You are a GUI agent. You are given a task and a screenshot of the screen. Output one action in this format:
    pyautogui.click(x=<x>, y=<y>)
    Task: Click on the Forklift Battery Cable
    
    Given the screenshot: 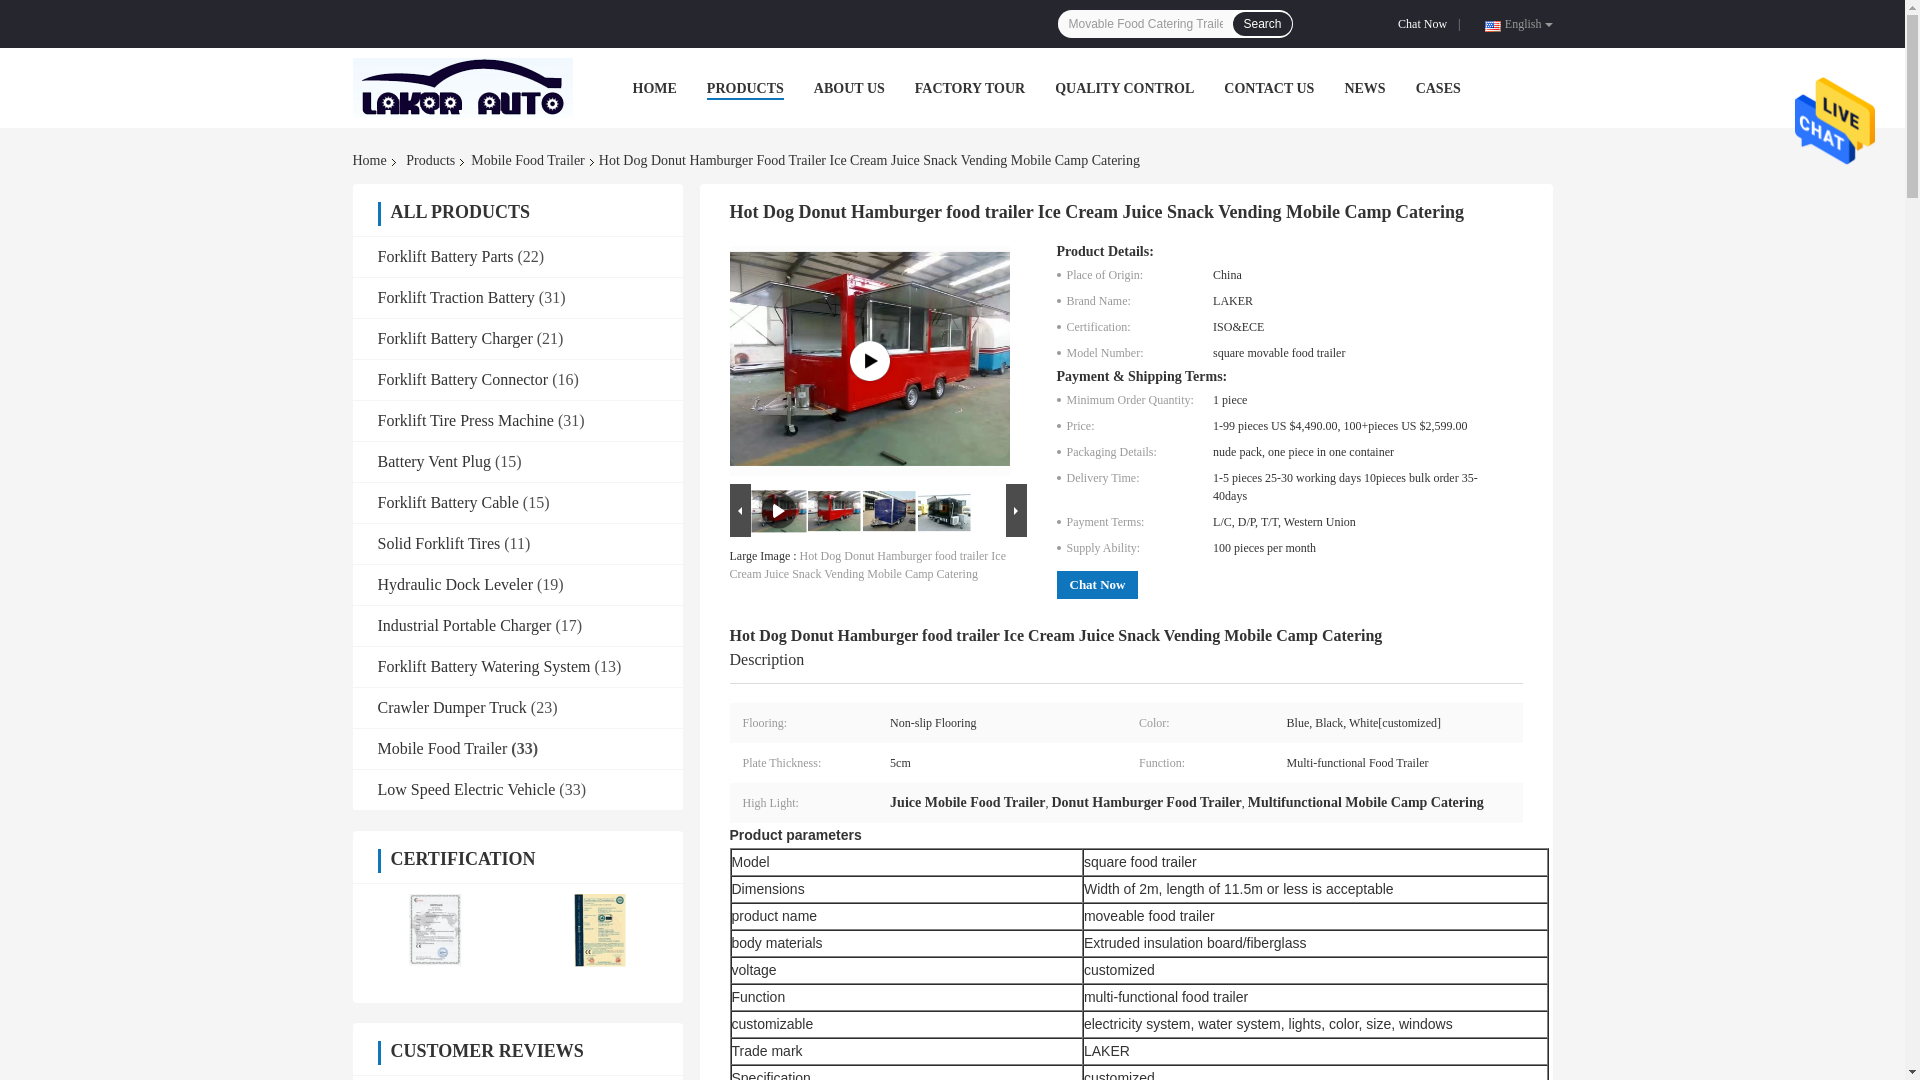 What is the action you would take?
    pyautogui.click(x=448, y=502)
    